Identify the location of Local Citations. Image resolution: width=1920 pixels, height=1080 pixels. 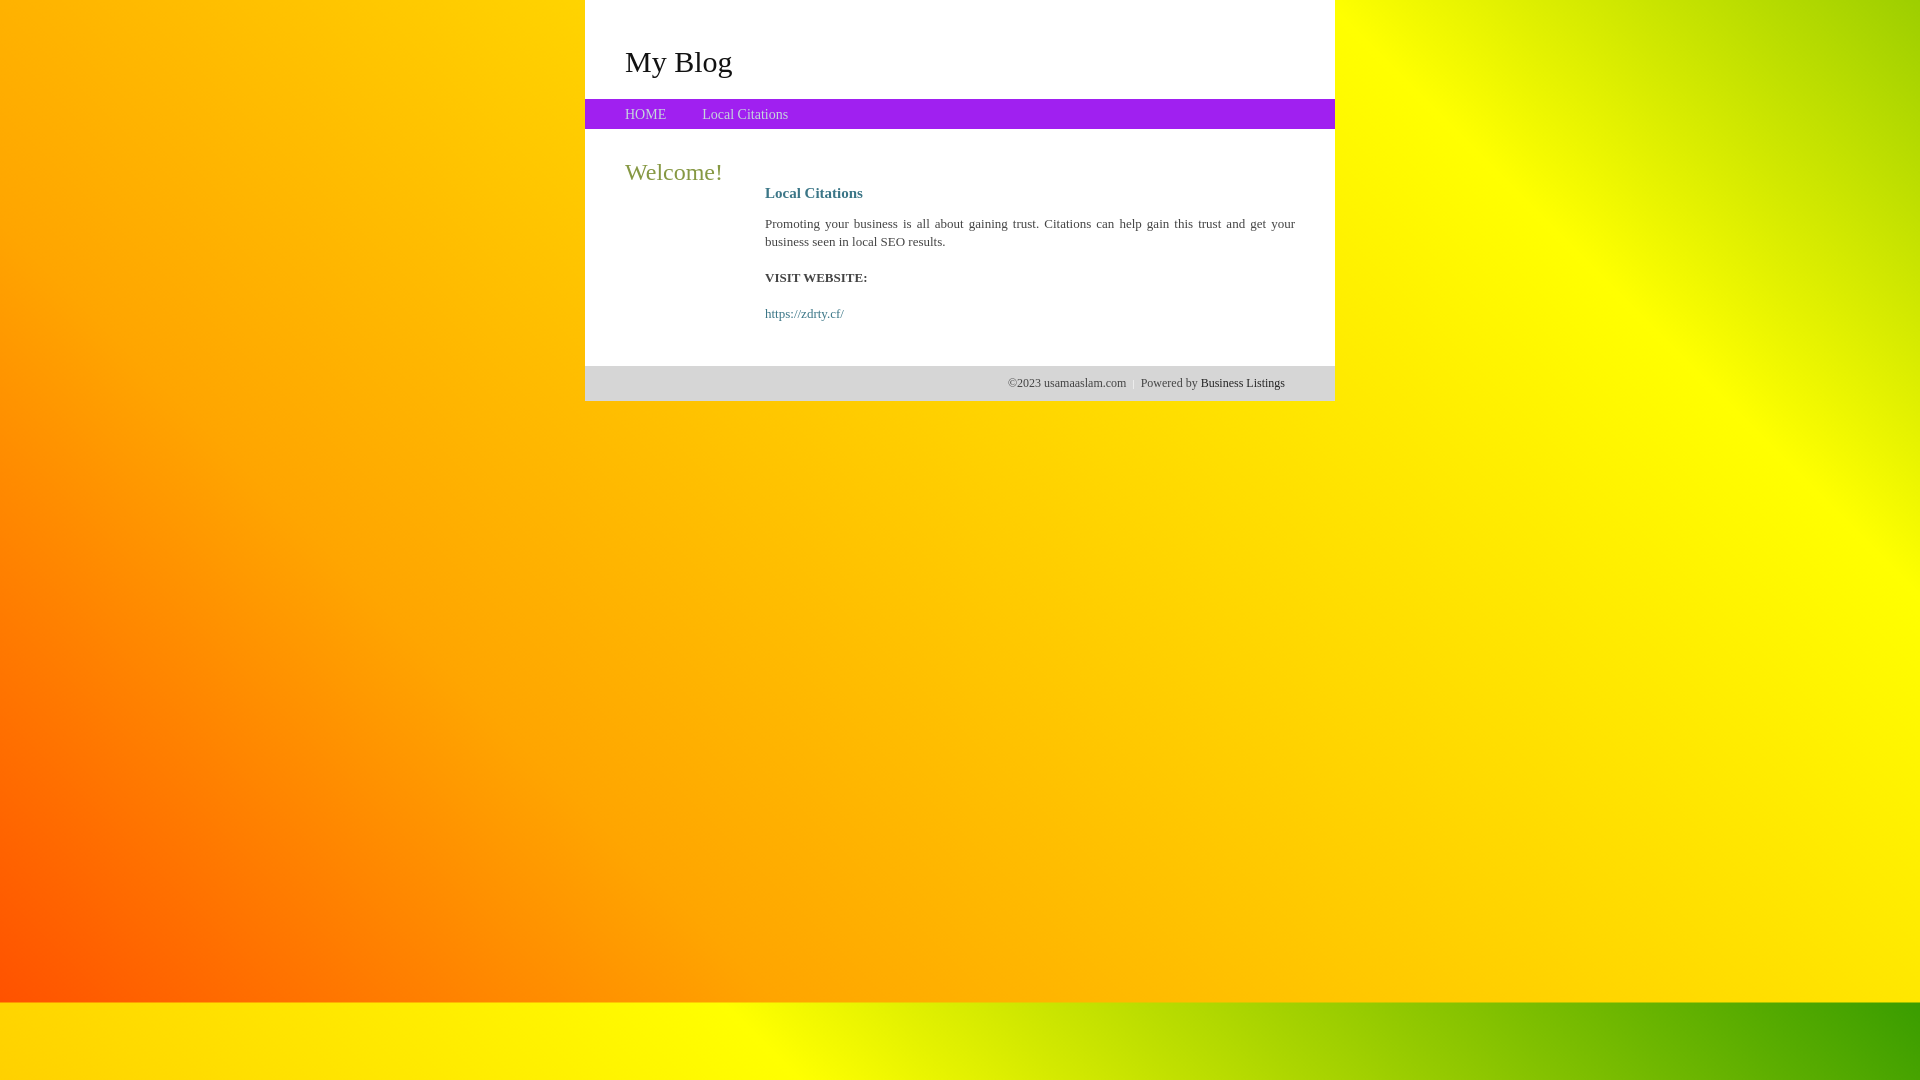
(745, 114).